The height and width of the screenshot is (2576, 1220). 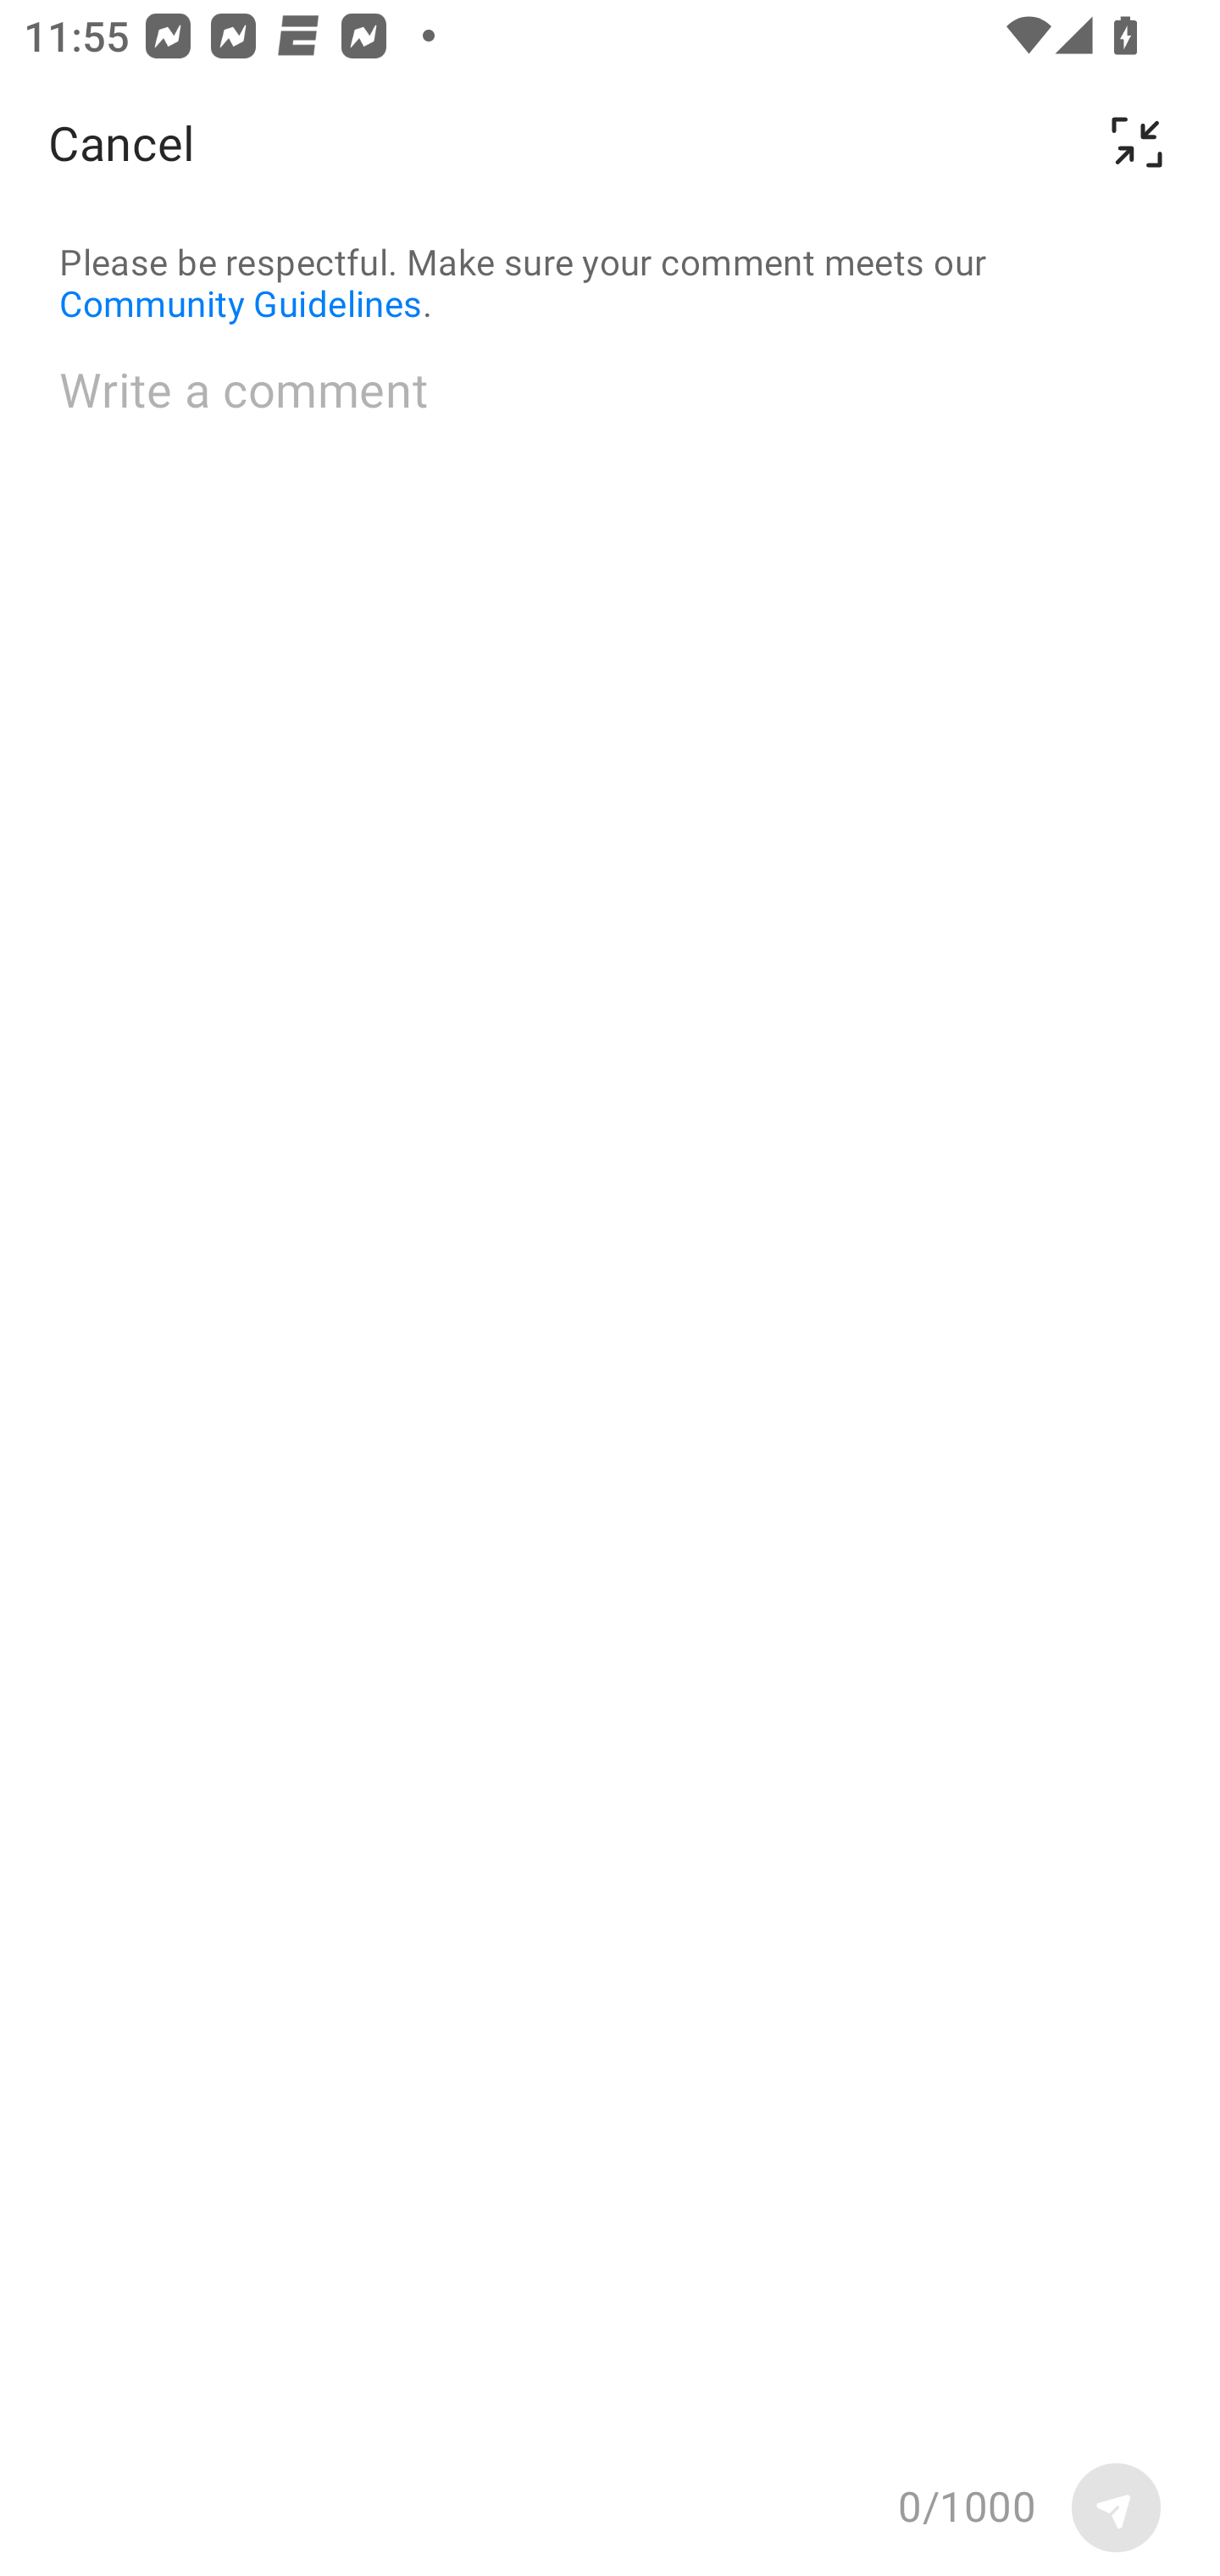 What do you see at coordinates (121, 142) in the screenshot?
I see `Cancel` at bounding box center [121, 142].